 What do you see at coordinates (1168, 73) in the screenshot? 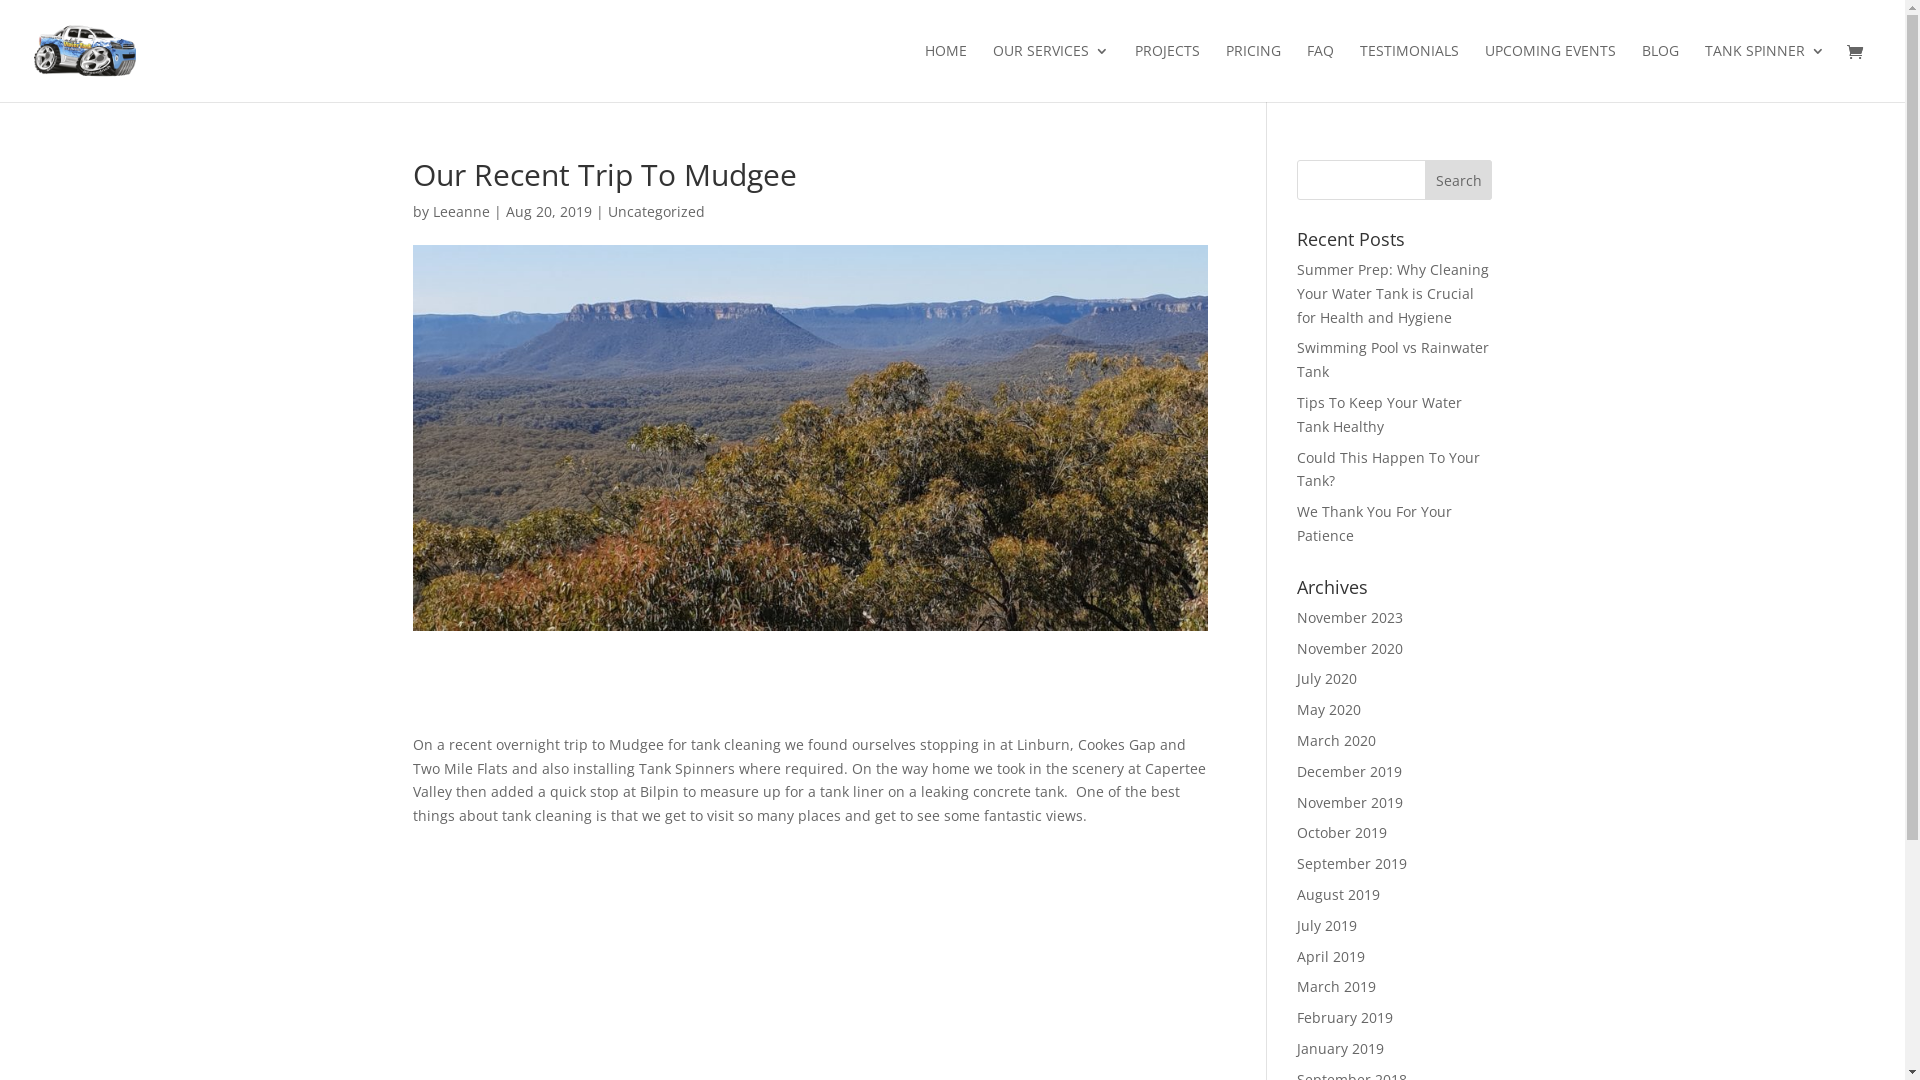
I see `PROJECTS` at bounding box center [1168, 73].